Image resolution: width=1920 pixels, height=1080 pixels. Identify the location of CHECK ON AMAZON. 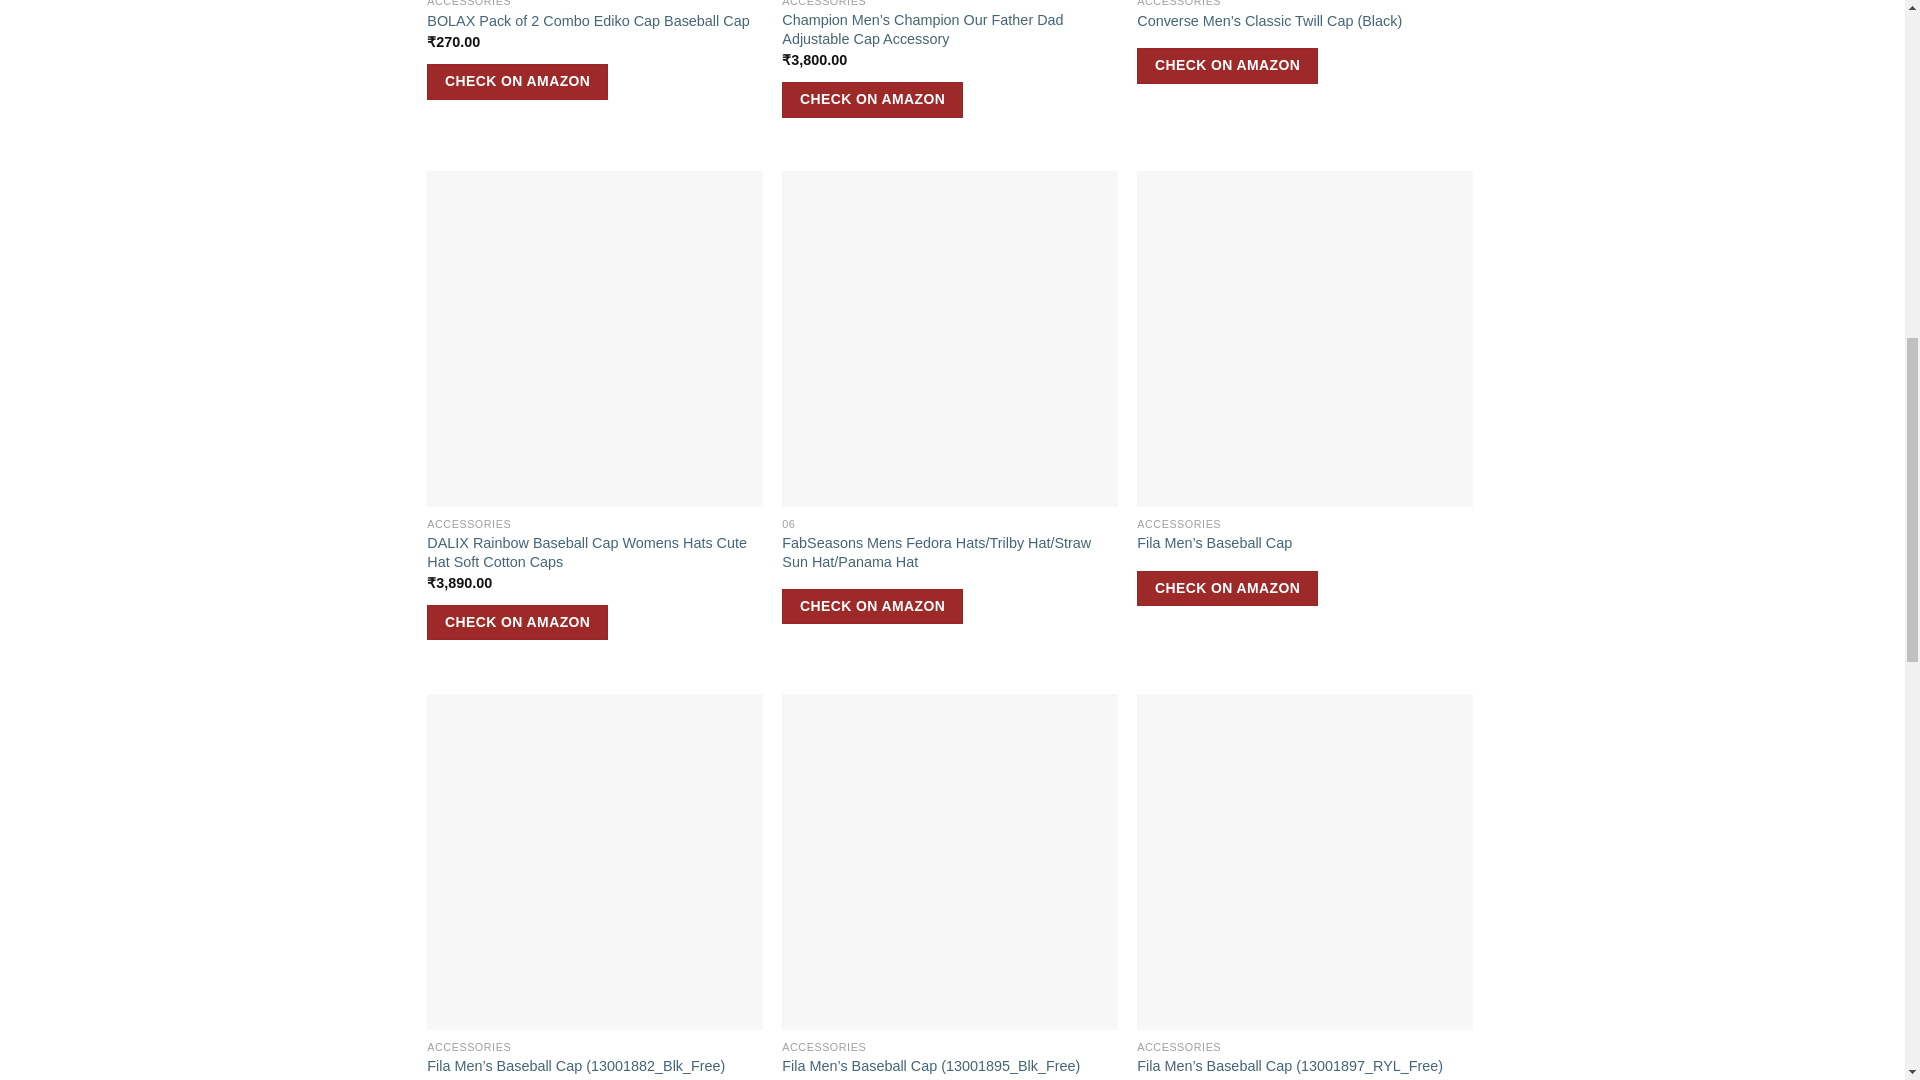
(517, 82).